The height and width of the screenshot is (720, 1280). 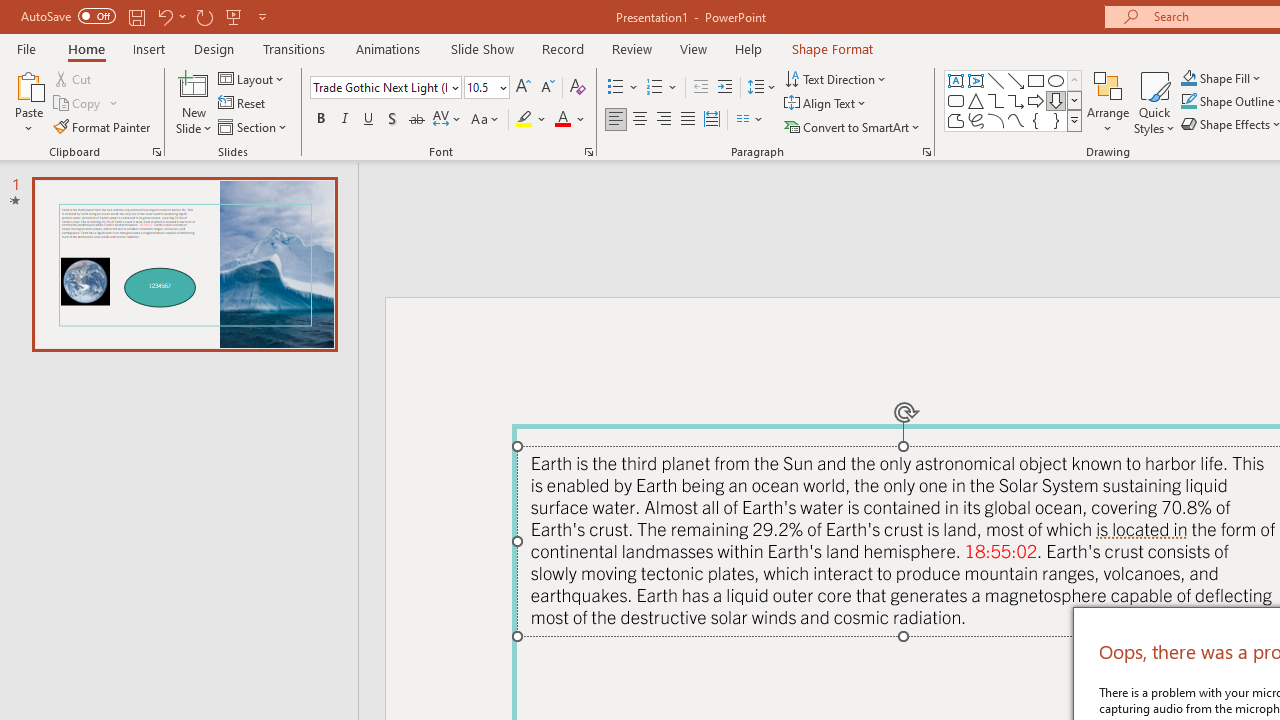 I want to click on Slide Show, so click(x=482, y=48).